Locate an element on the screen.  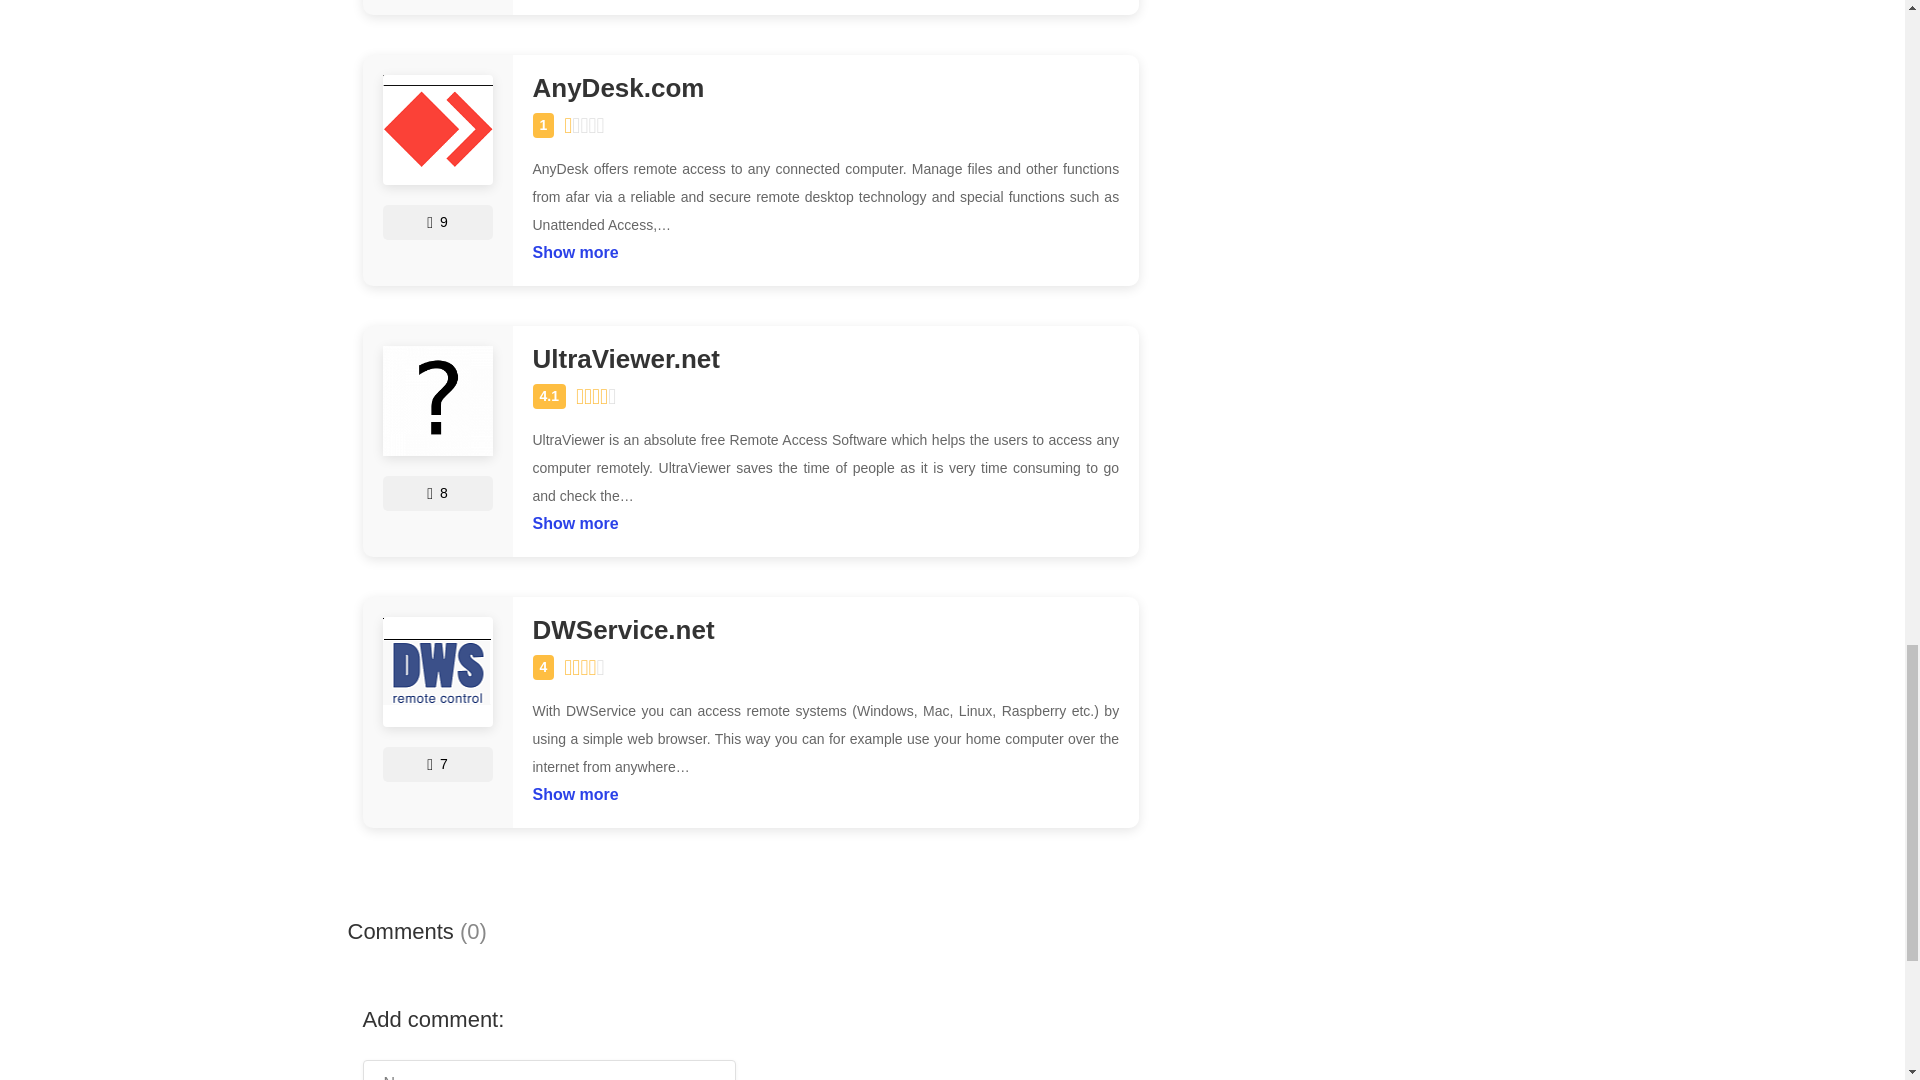
Show more is located at coordinates (574, 790).